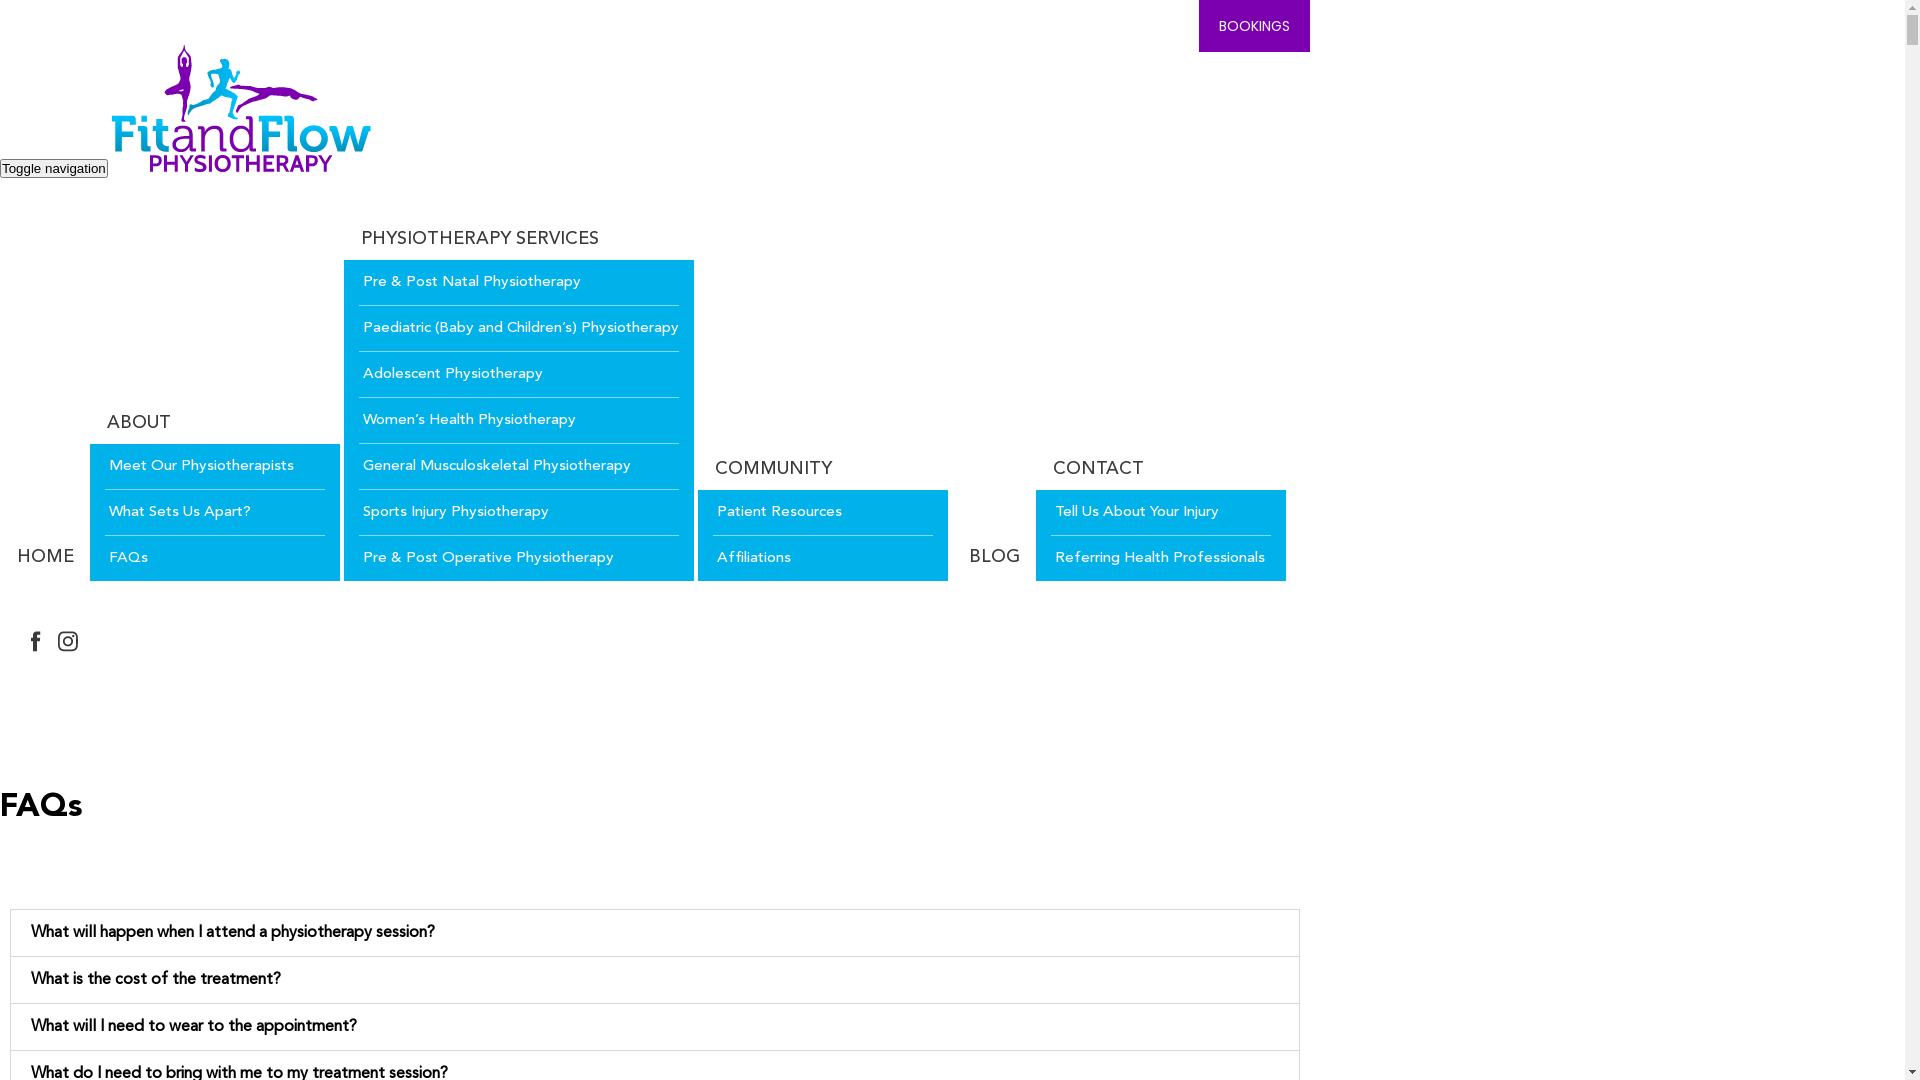  Describe the element at coordinates (136, 423) in the screenshot. I see ` ABOUT` at that location.